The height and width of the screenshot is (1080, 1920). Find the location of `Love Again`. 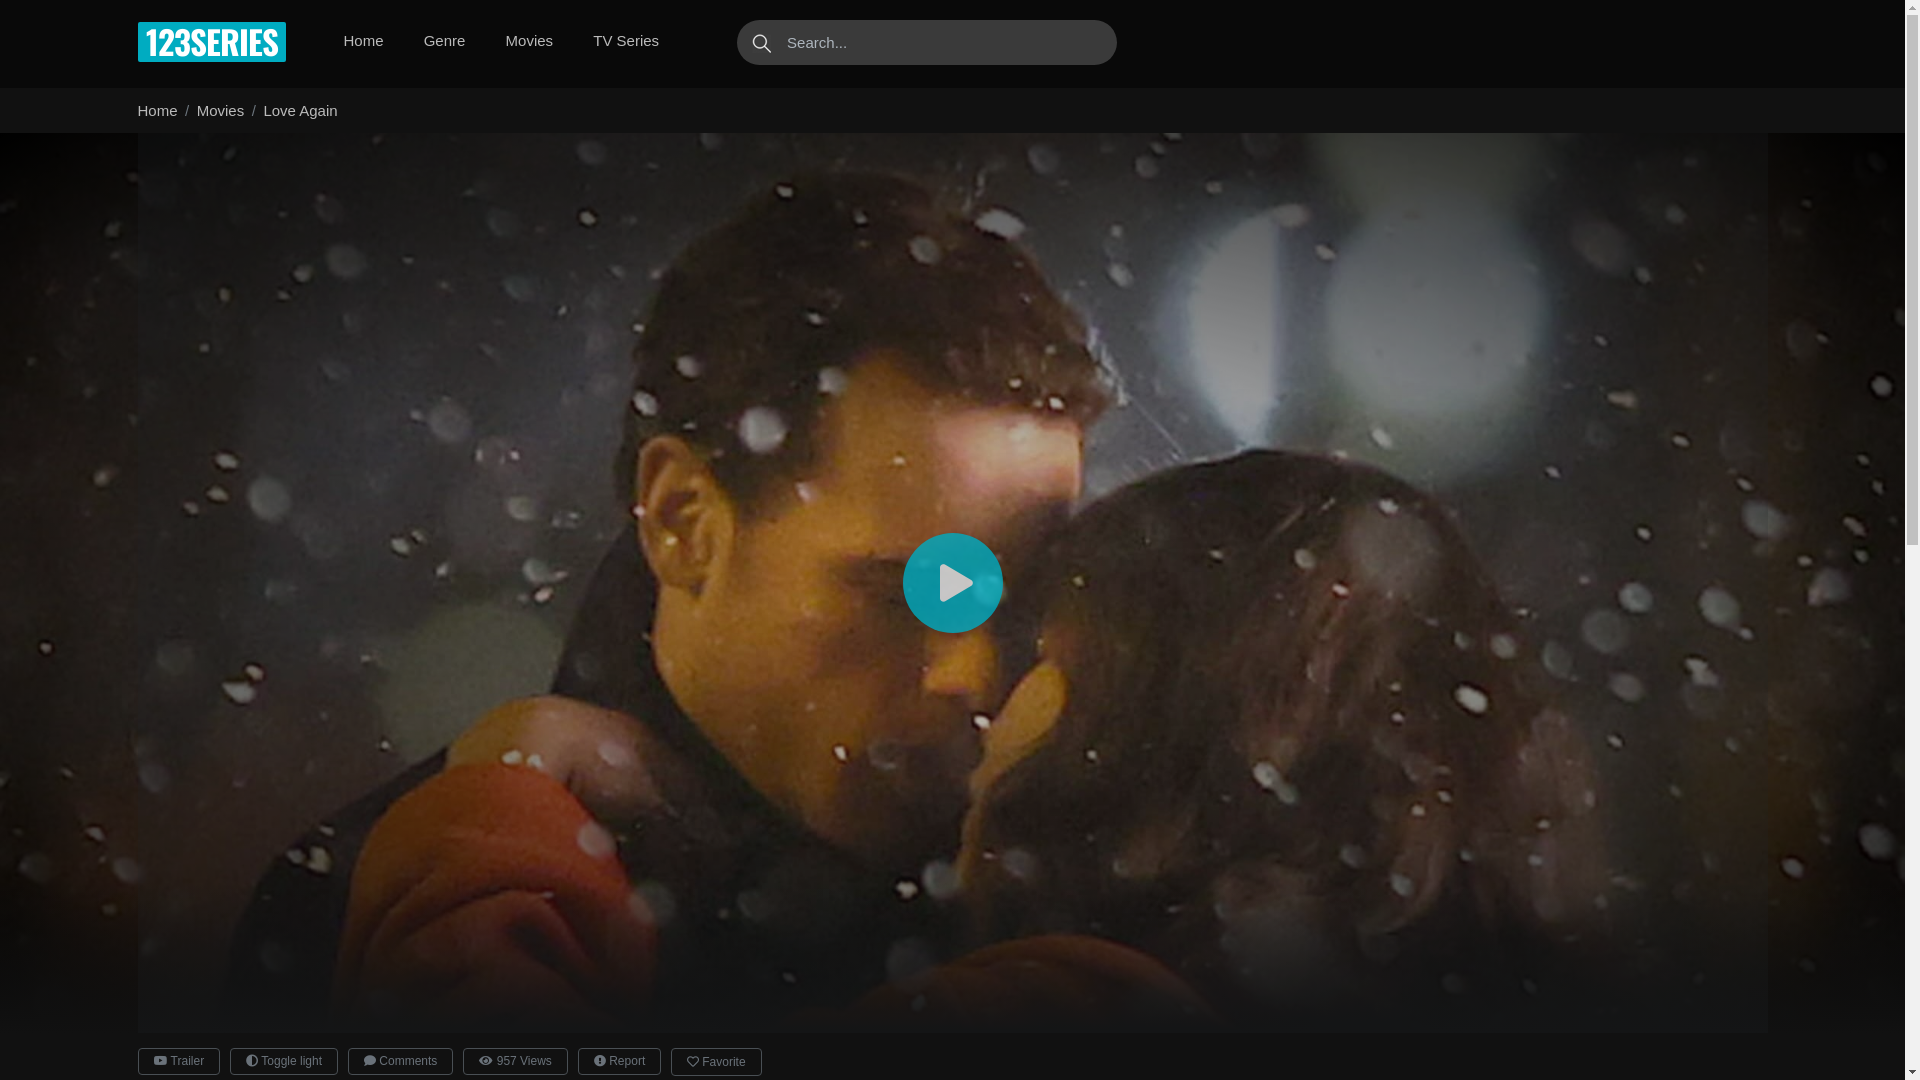

Love Again is located at coordinates (300, 110).